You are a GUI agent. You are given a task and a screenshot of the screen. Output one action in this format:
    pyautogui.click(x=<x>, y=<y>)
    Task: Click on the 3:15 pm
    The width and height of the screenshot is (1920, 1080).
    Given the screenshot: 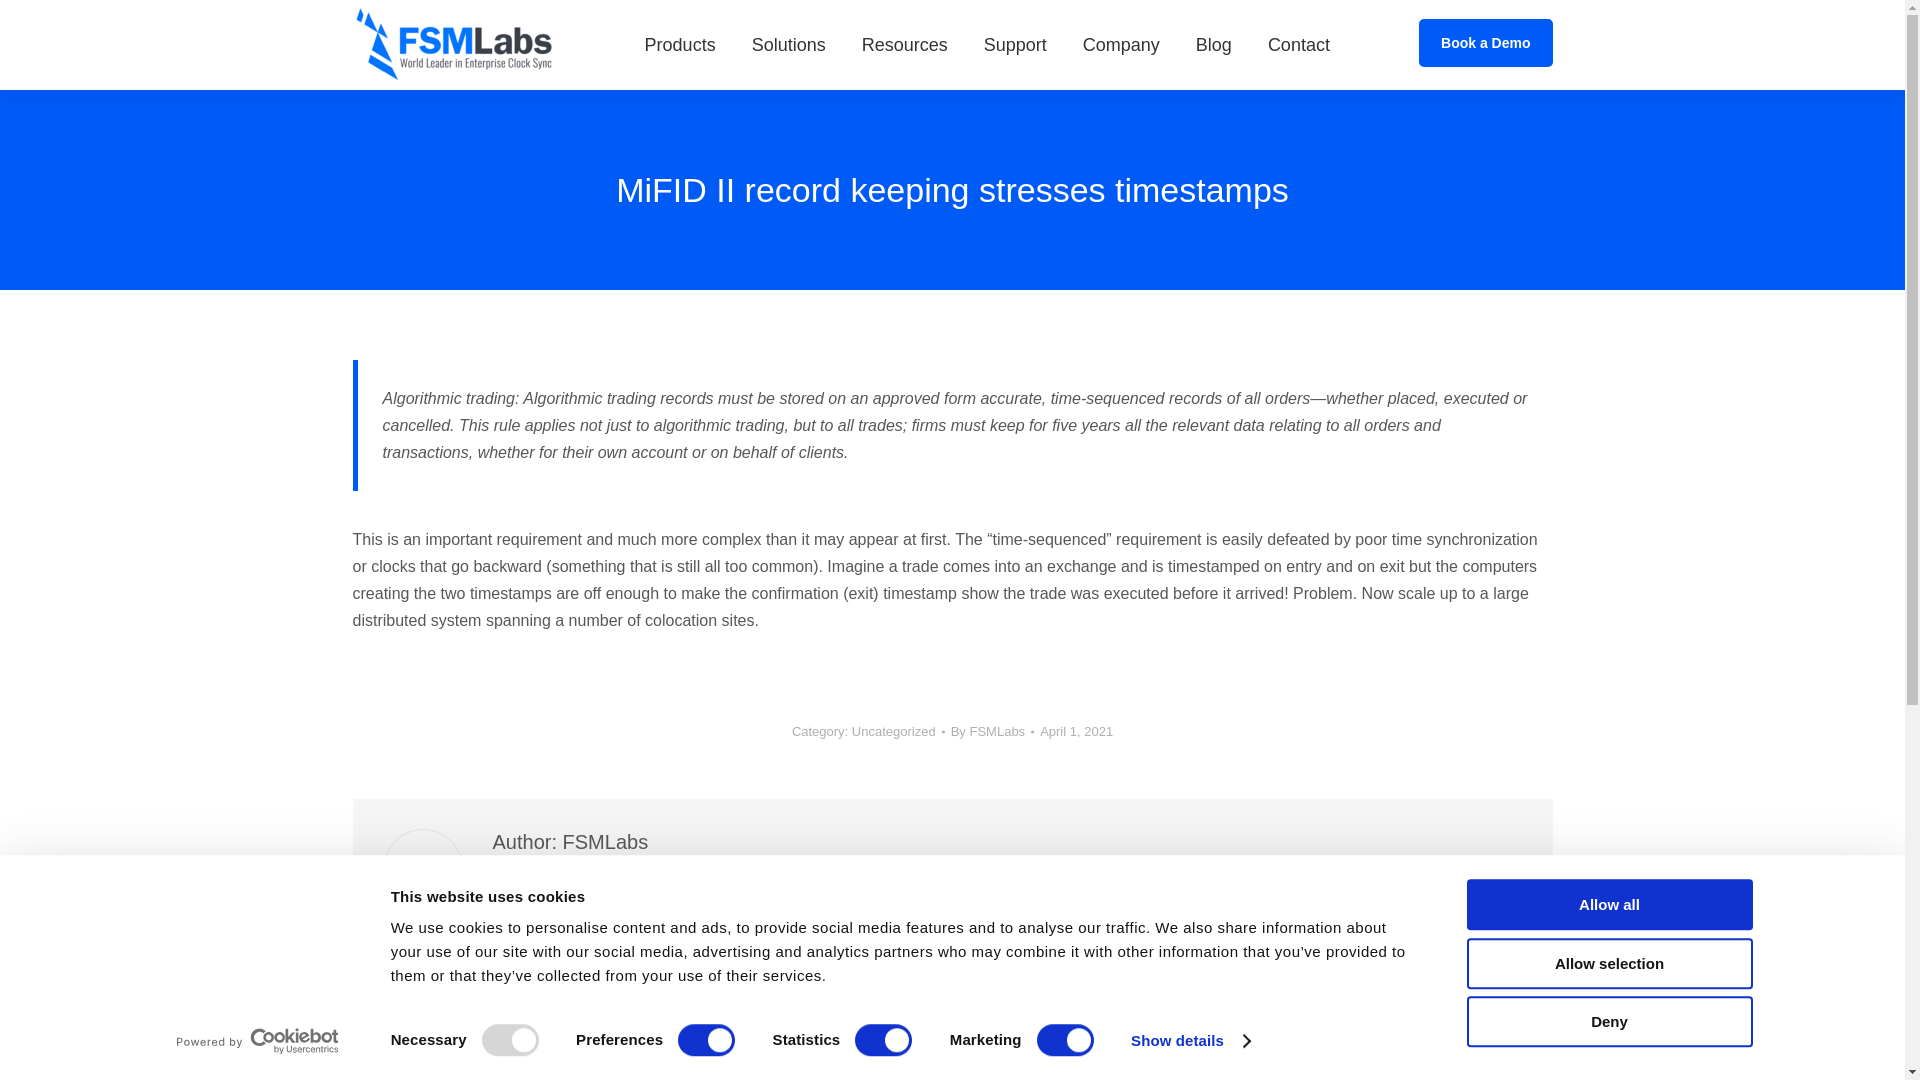 What is the action you would take?
    pyautogui.click(x=1076, y=732)
    